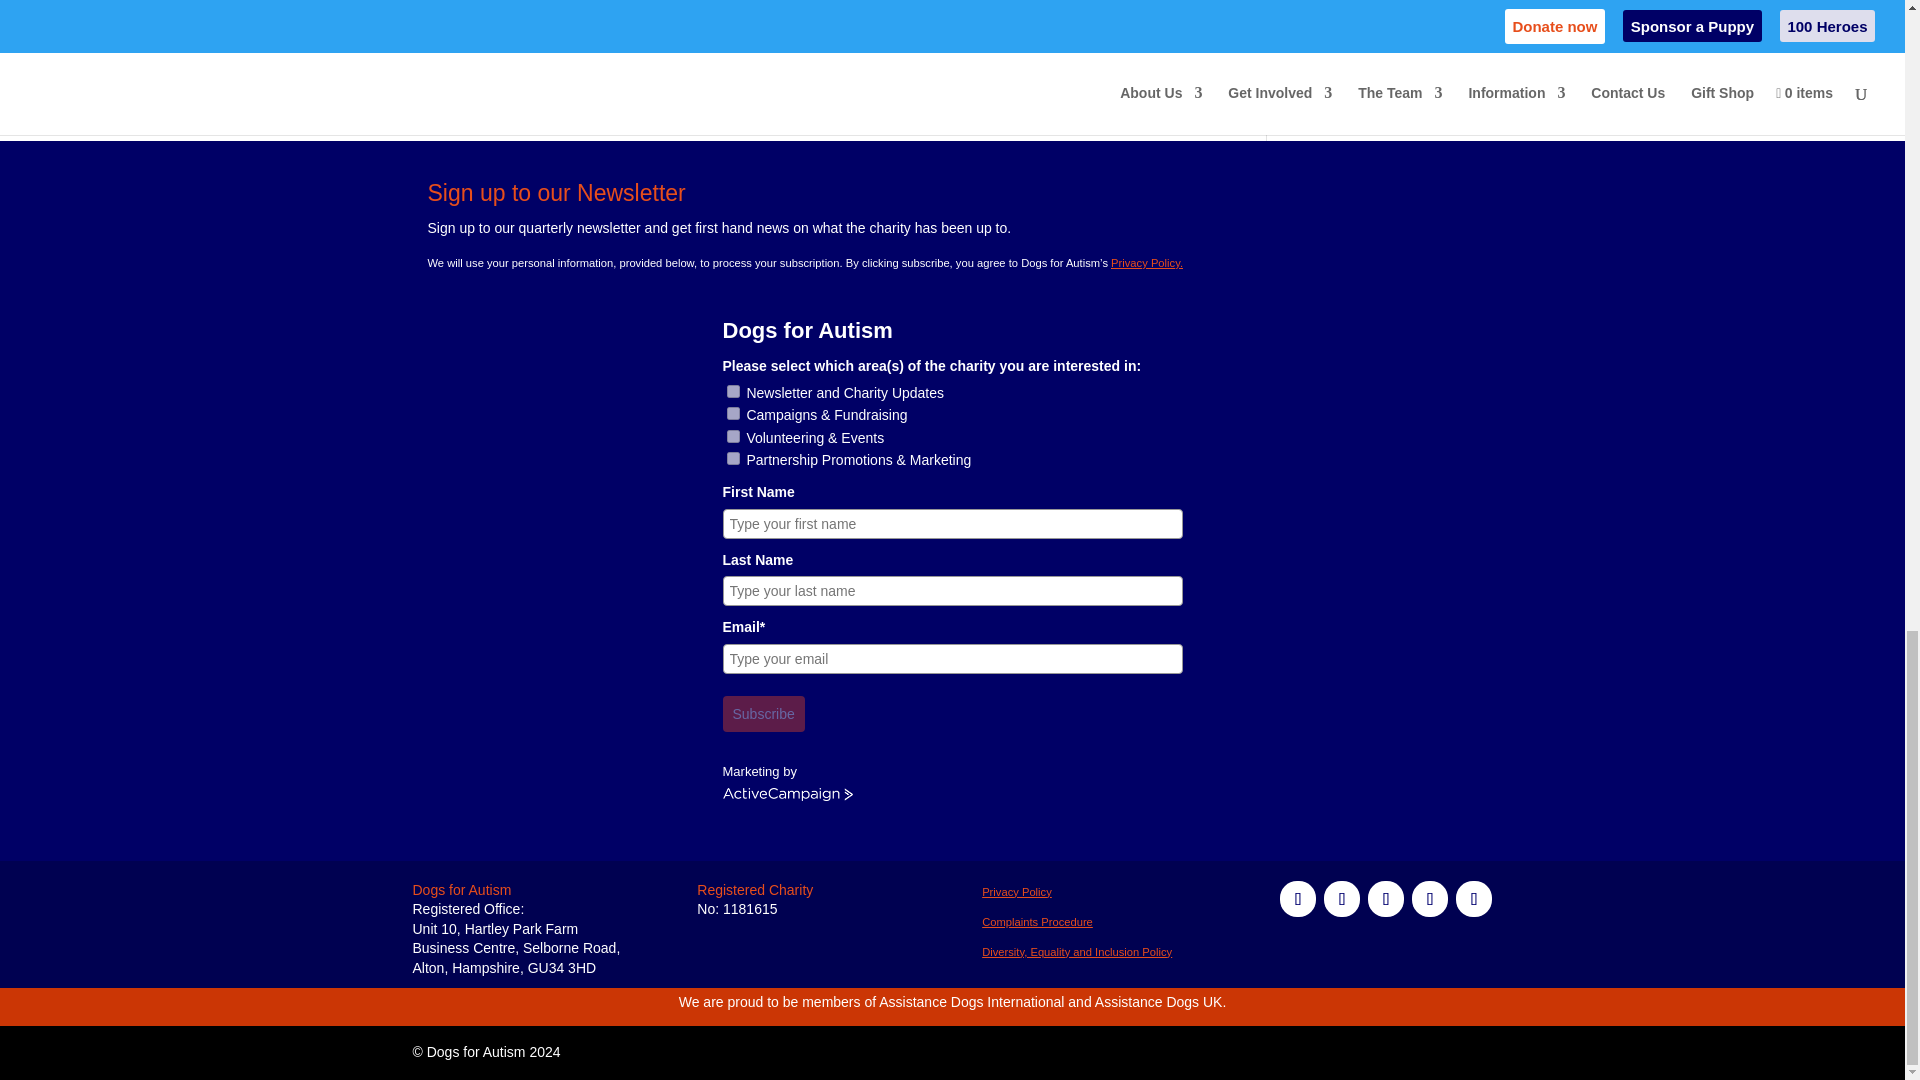  Describe the element at coordinates (1473, 898) in the screenshot. I see `Follow on Youtube` at that location.